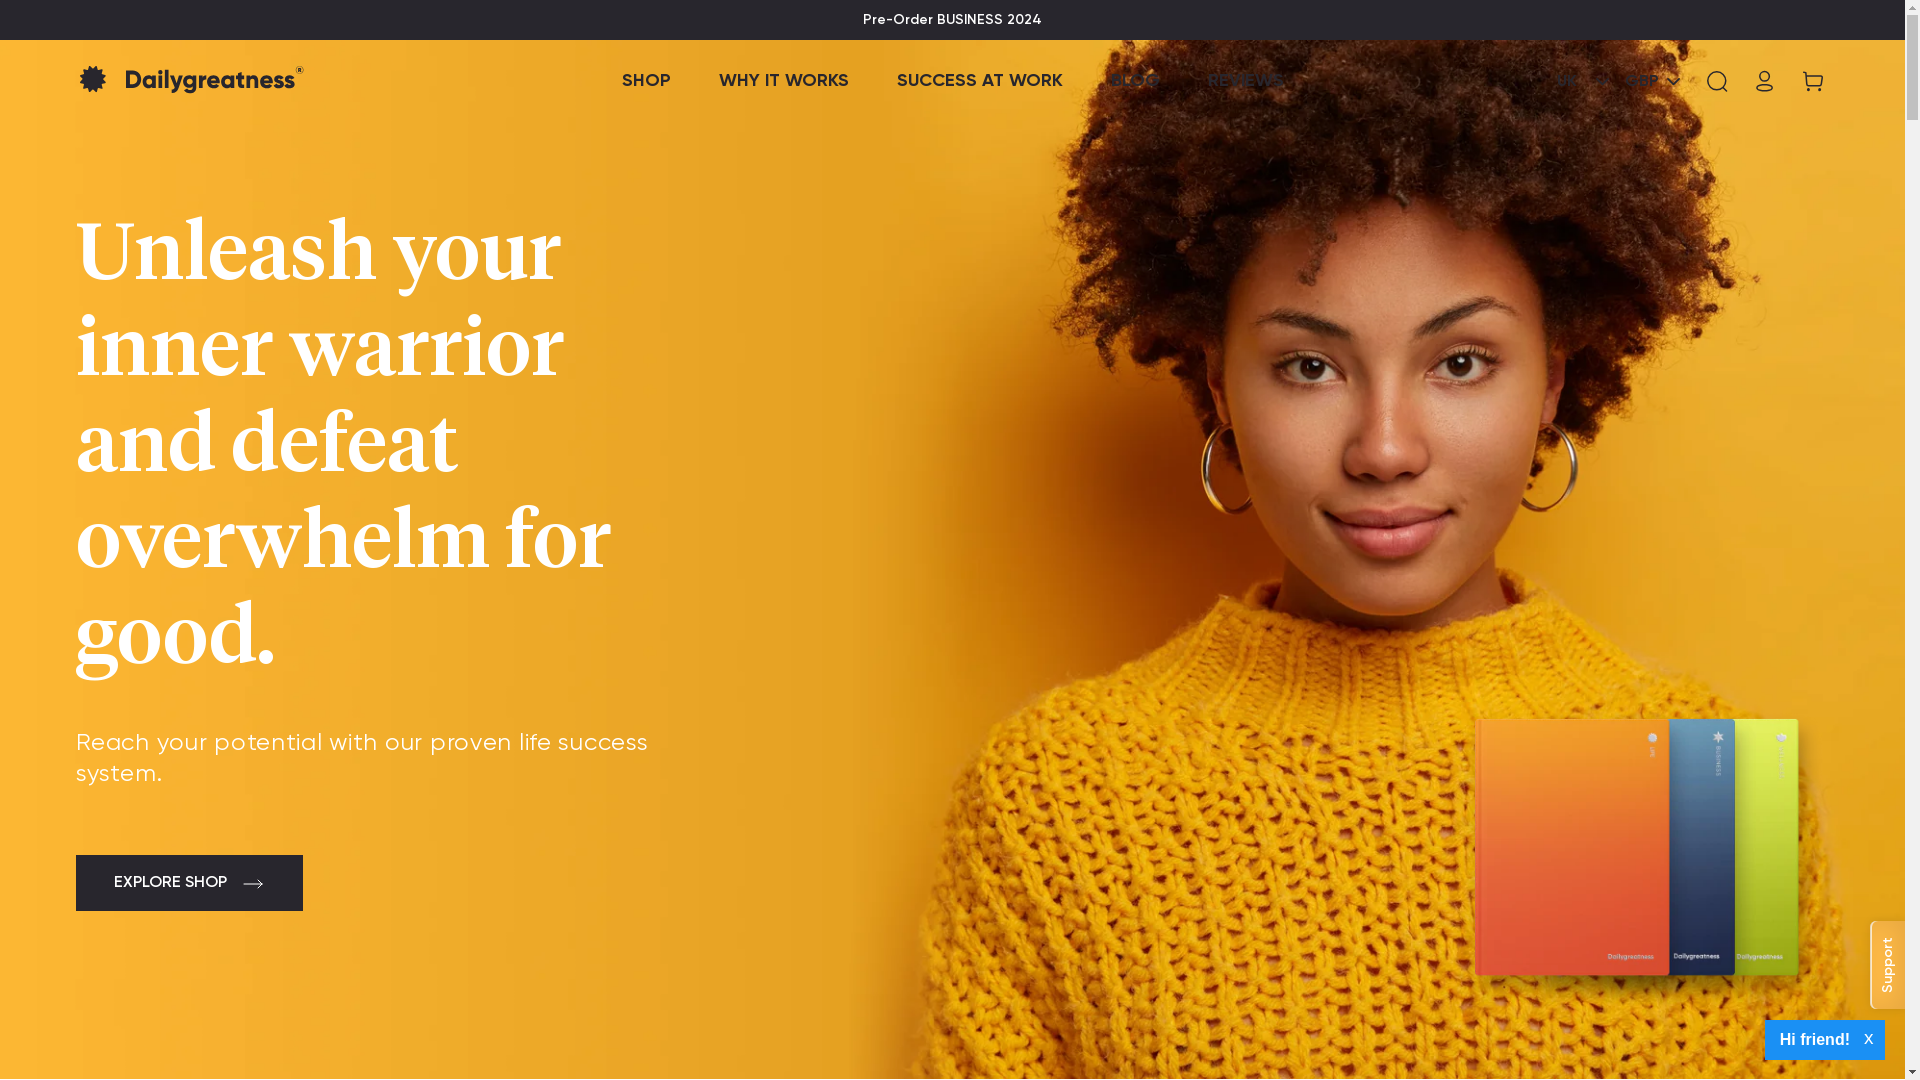 The height and width of the screenshot is (1080, 1920). What do you see at coordinates (1134, 81) in the screenshot?
I see `BLOG` at bounding box center [1134, 81].